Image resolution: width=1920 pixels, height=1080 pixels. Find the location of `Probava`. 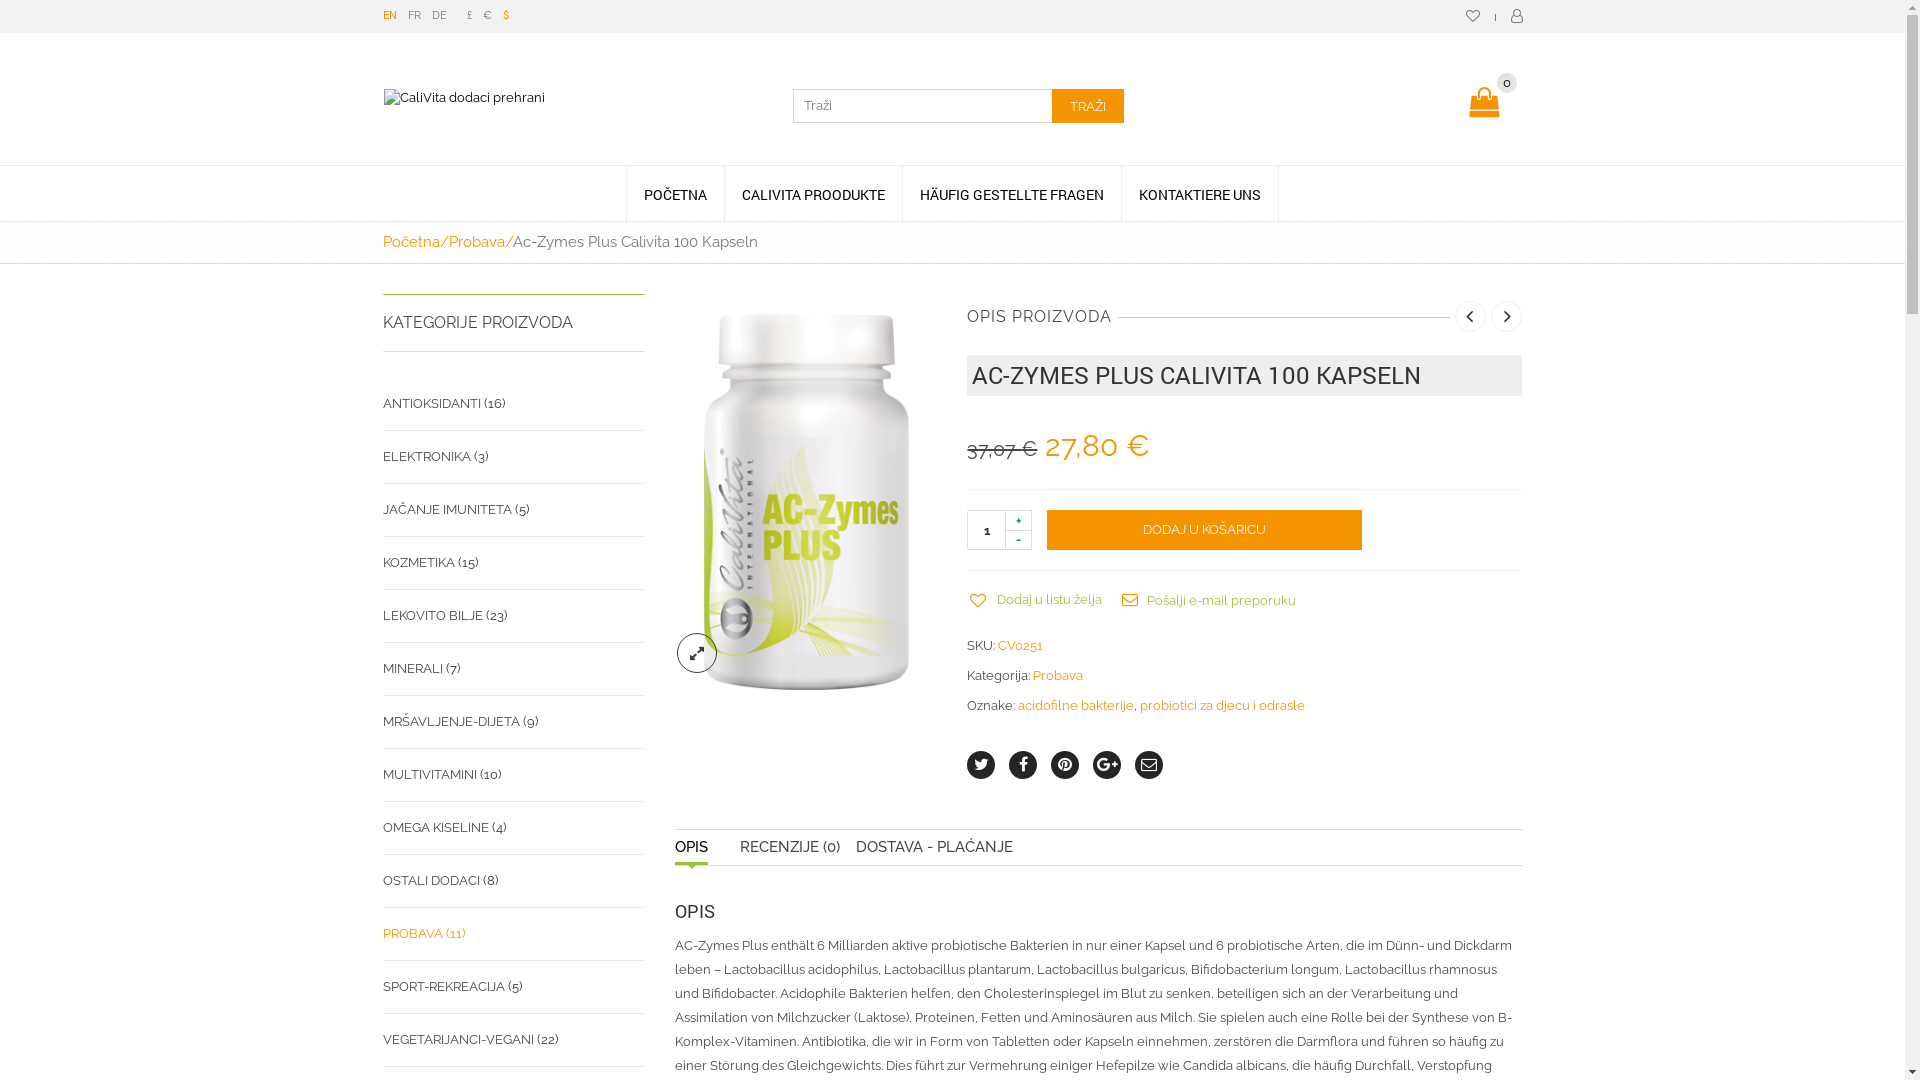

Probava is located at coordinates (1058, 676).